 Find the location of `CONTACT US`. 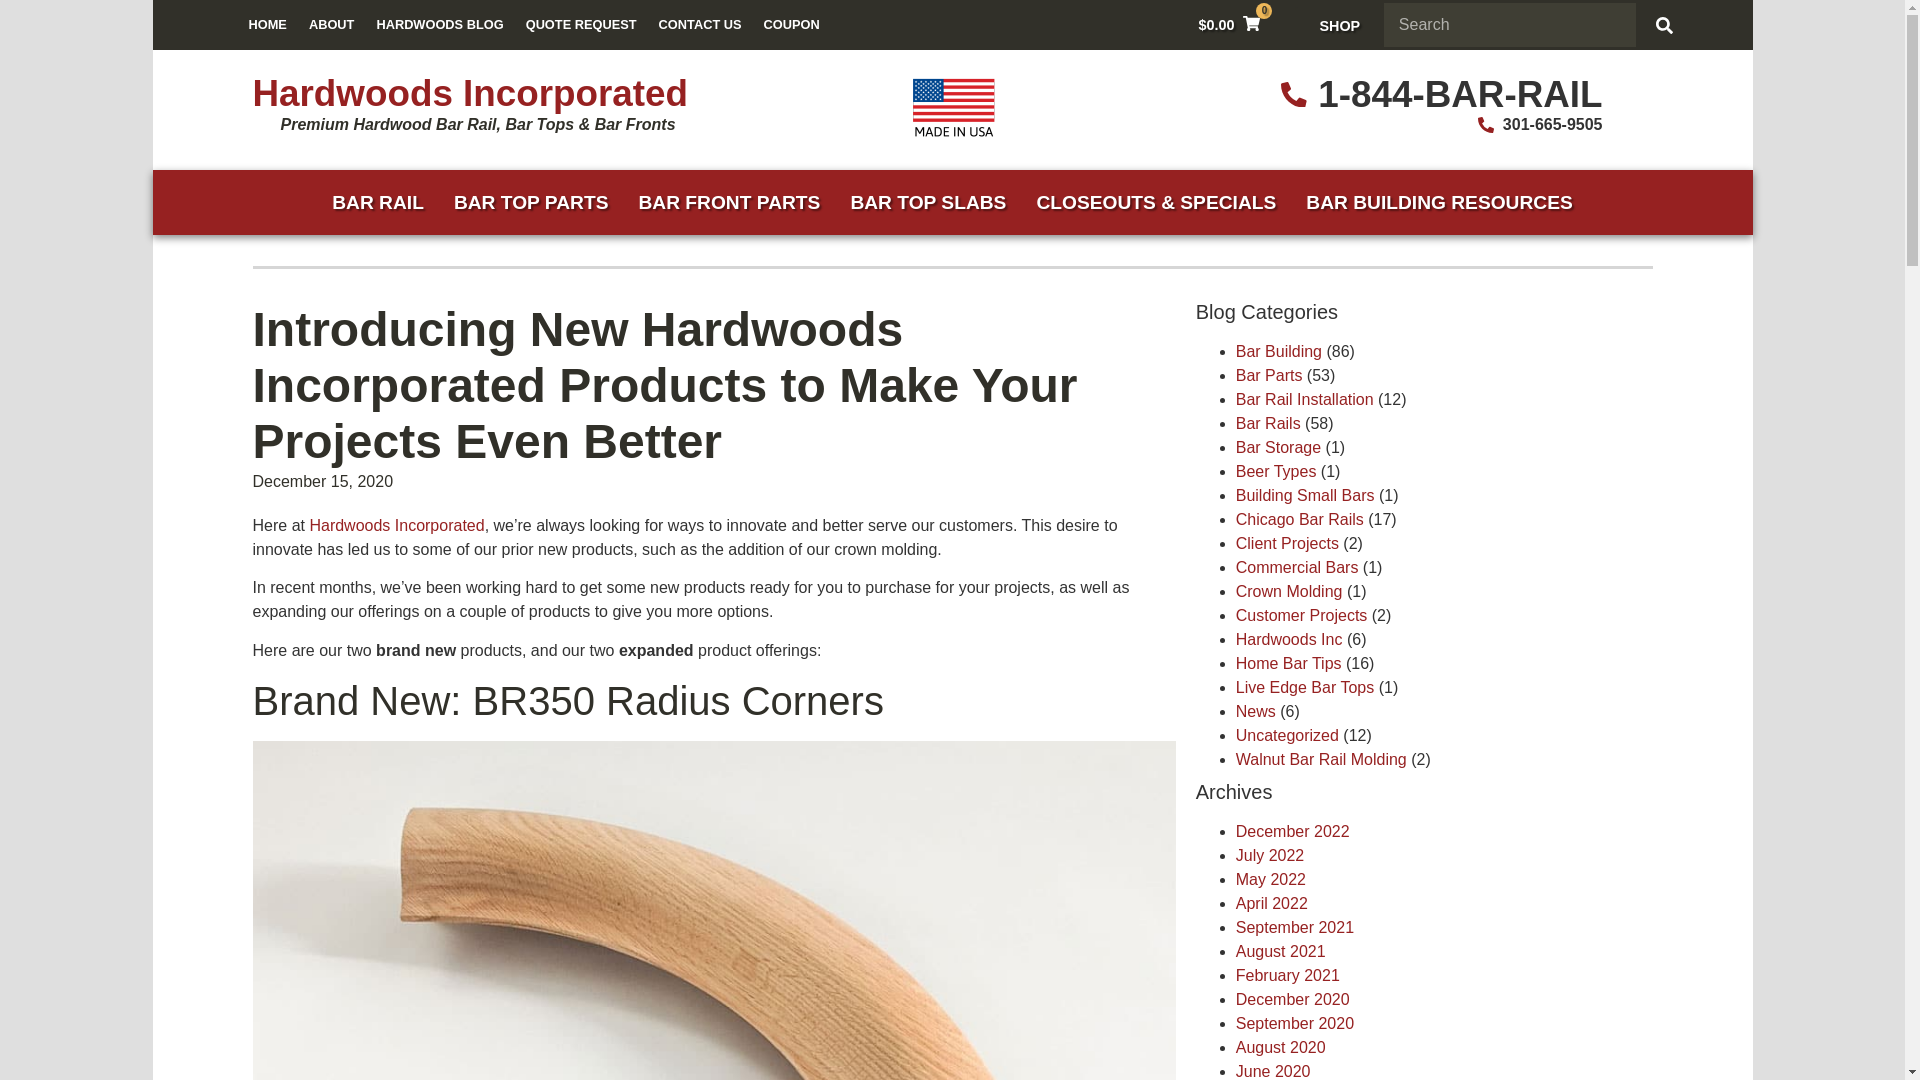

CONTACT US is located at coordinates (700, 24).